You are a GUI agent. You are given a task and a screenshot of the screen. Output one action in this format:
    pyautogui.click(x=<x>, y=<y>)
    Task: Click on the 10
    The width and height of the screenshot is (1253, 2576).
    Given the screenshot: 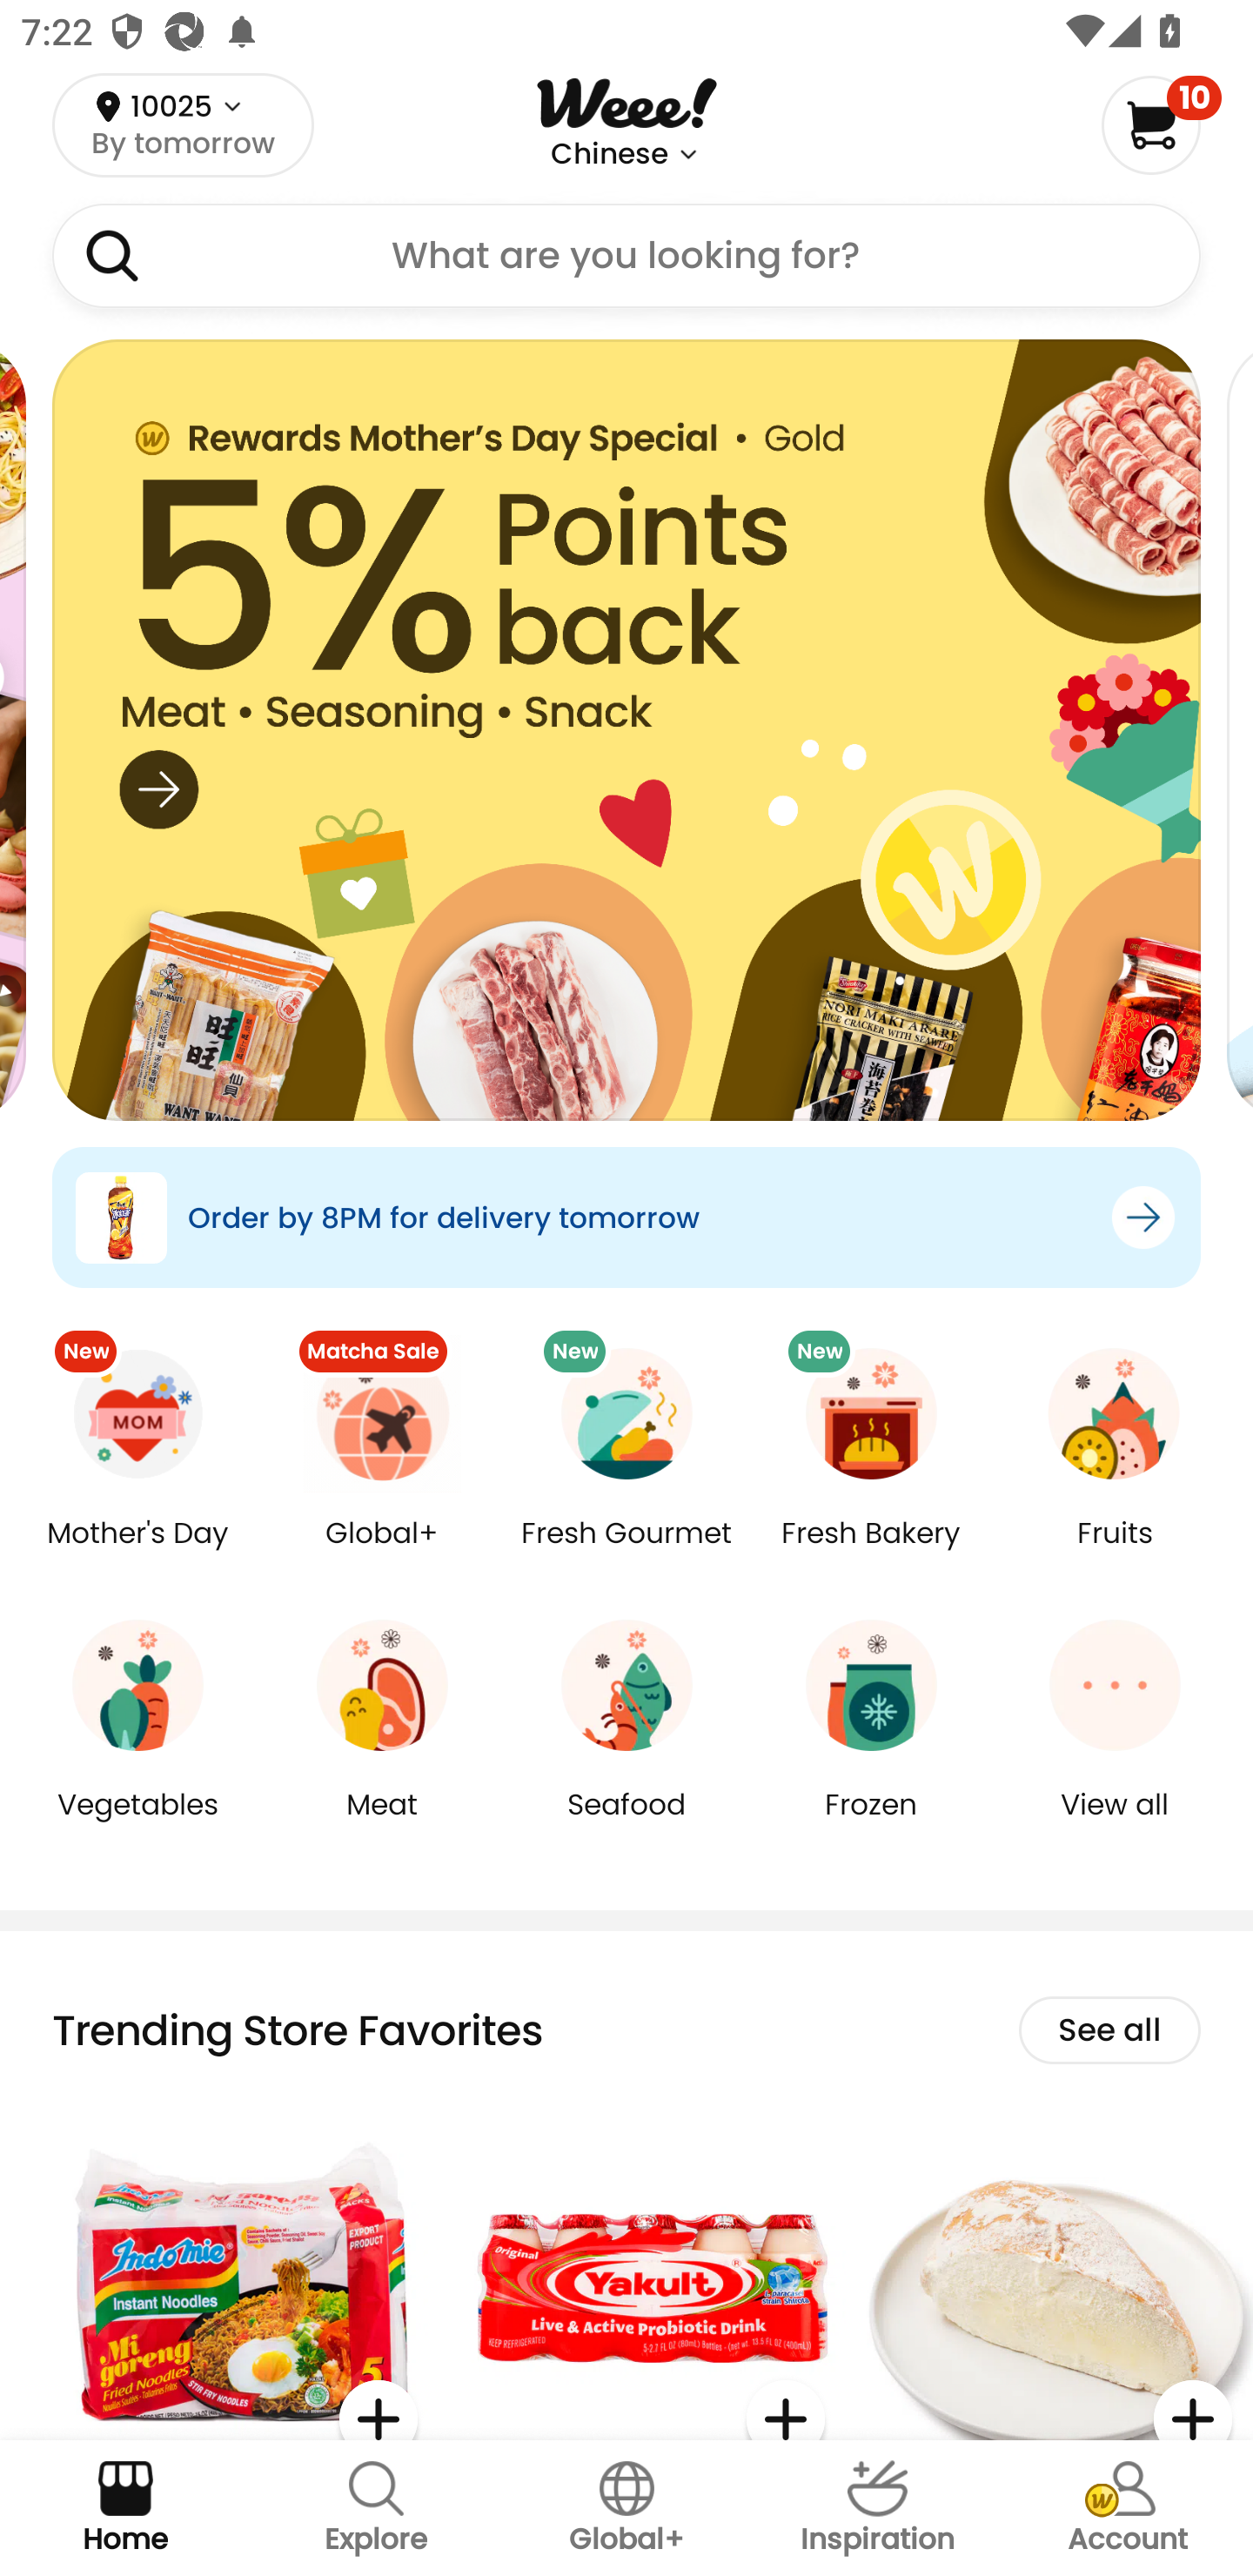 What is the action you would take?
    pyautogui.click(x=1161, y=124)
    